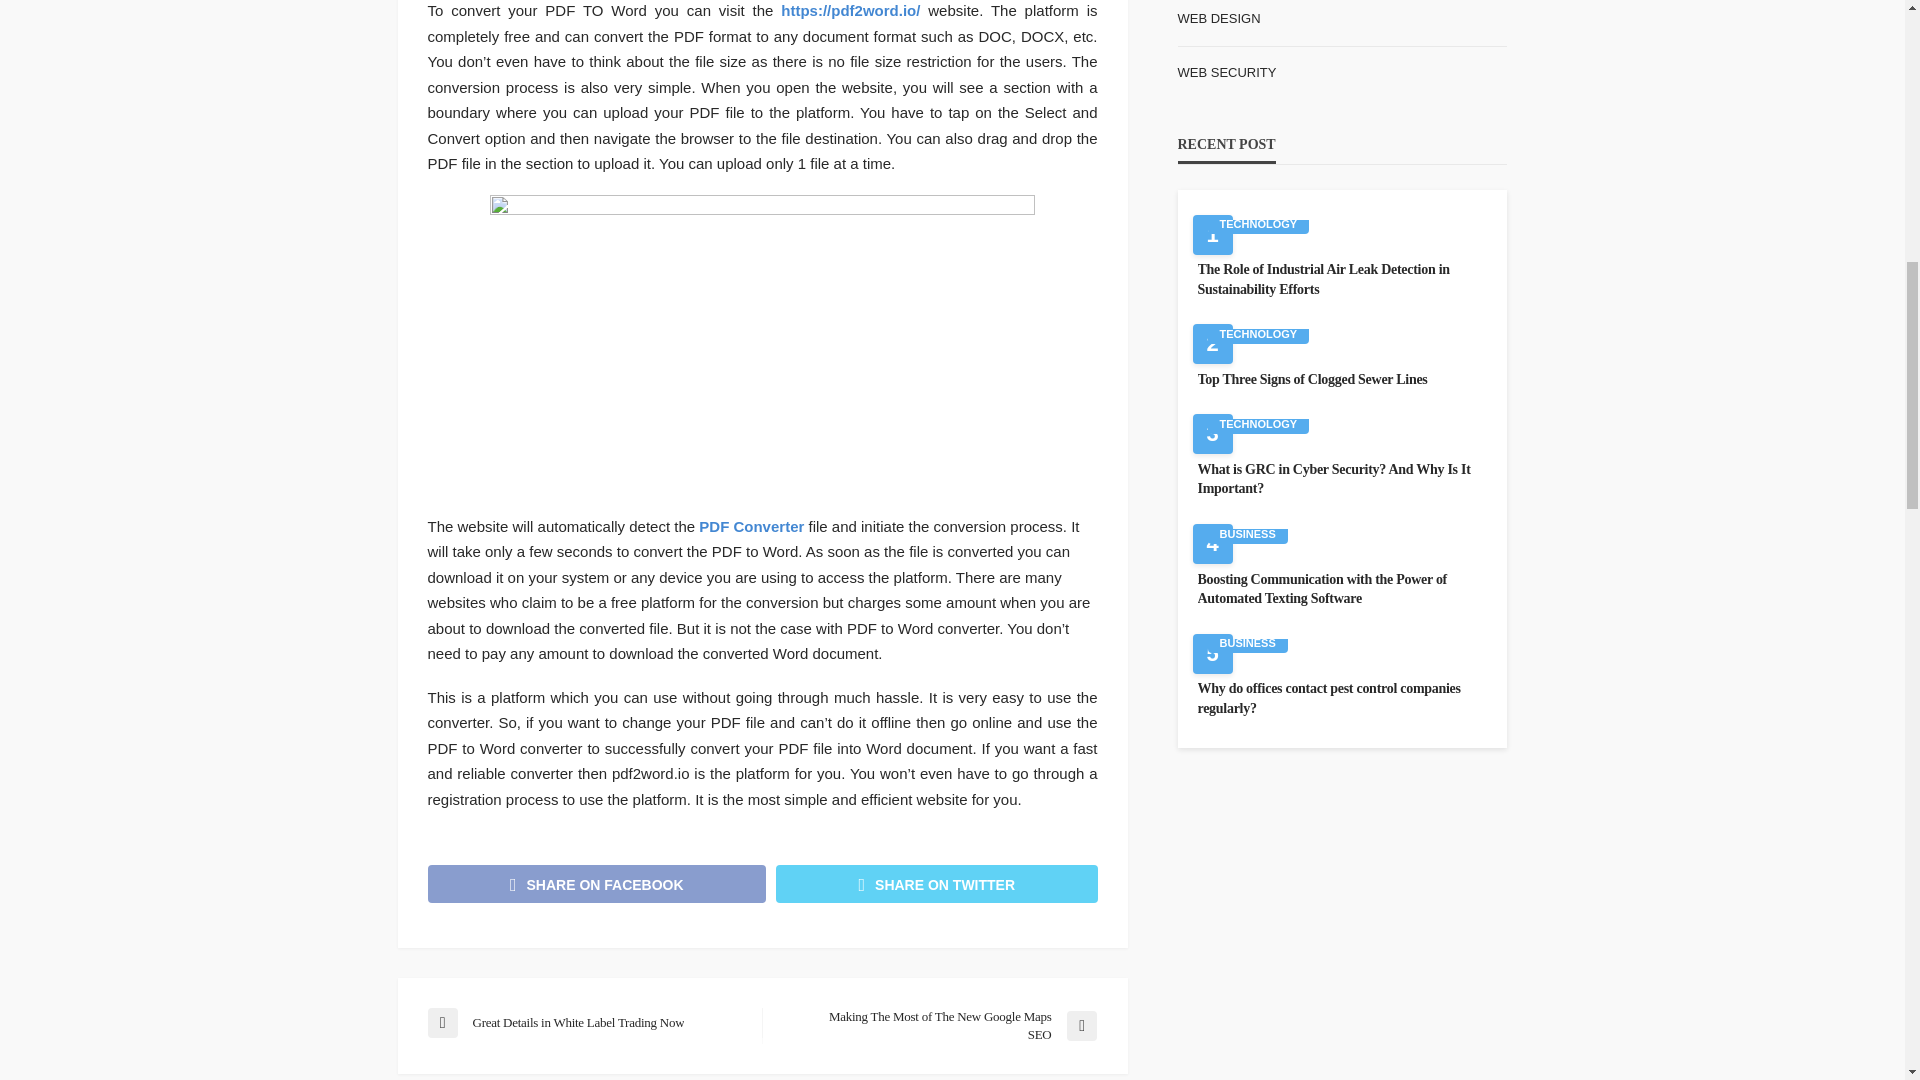 This screenshot has height=1080, width=1920. I want to click on PDF Converter, so click(751, 526).